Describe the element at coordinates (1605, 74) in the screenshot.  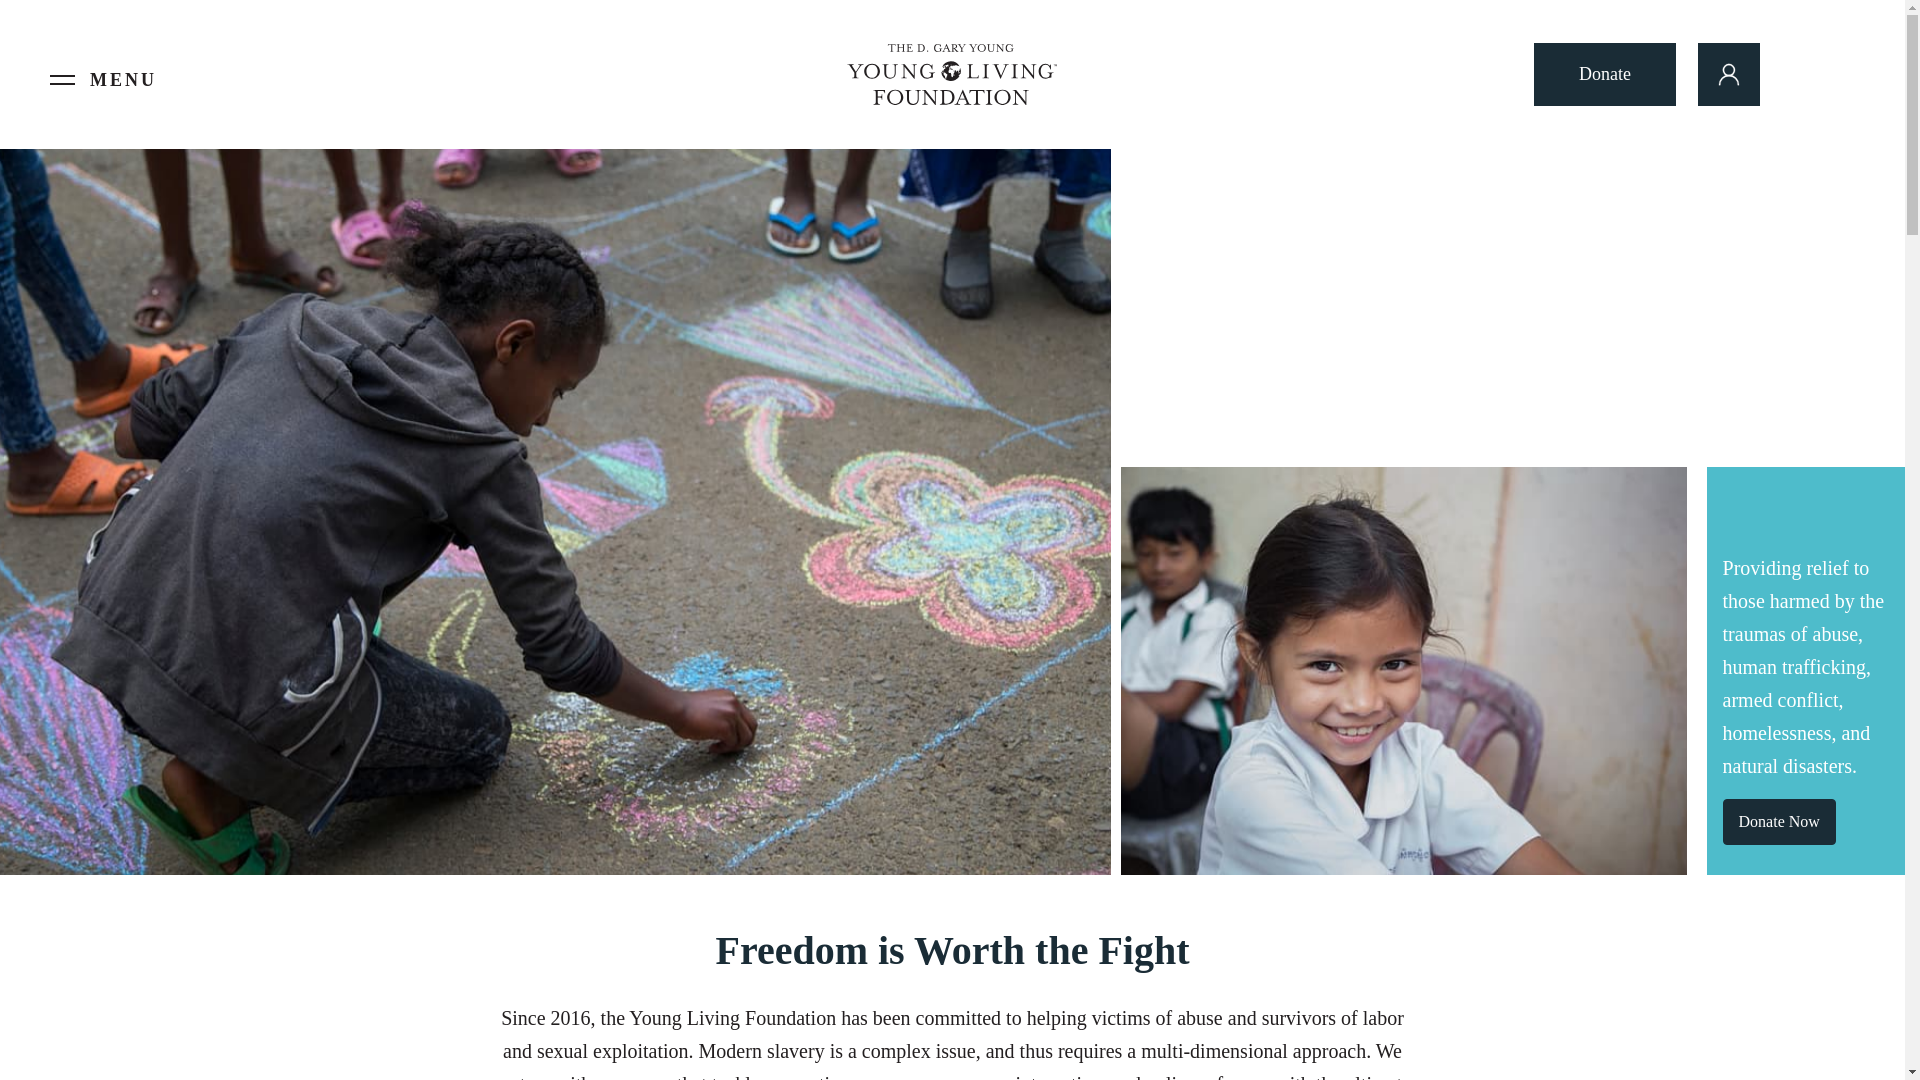
I see `Donate` at that location.